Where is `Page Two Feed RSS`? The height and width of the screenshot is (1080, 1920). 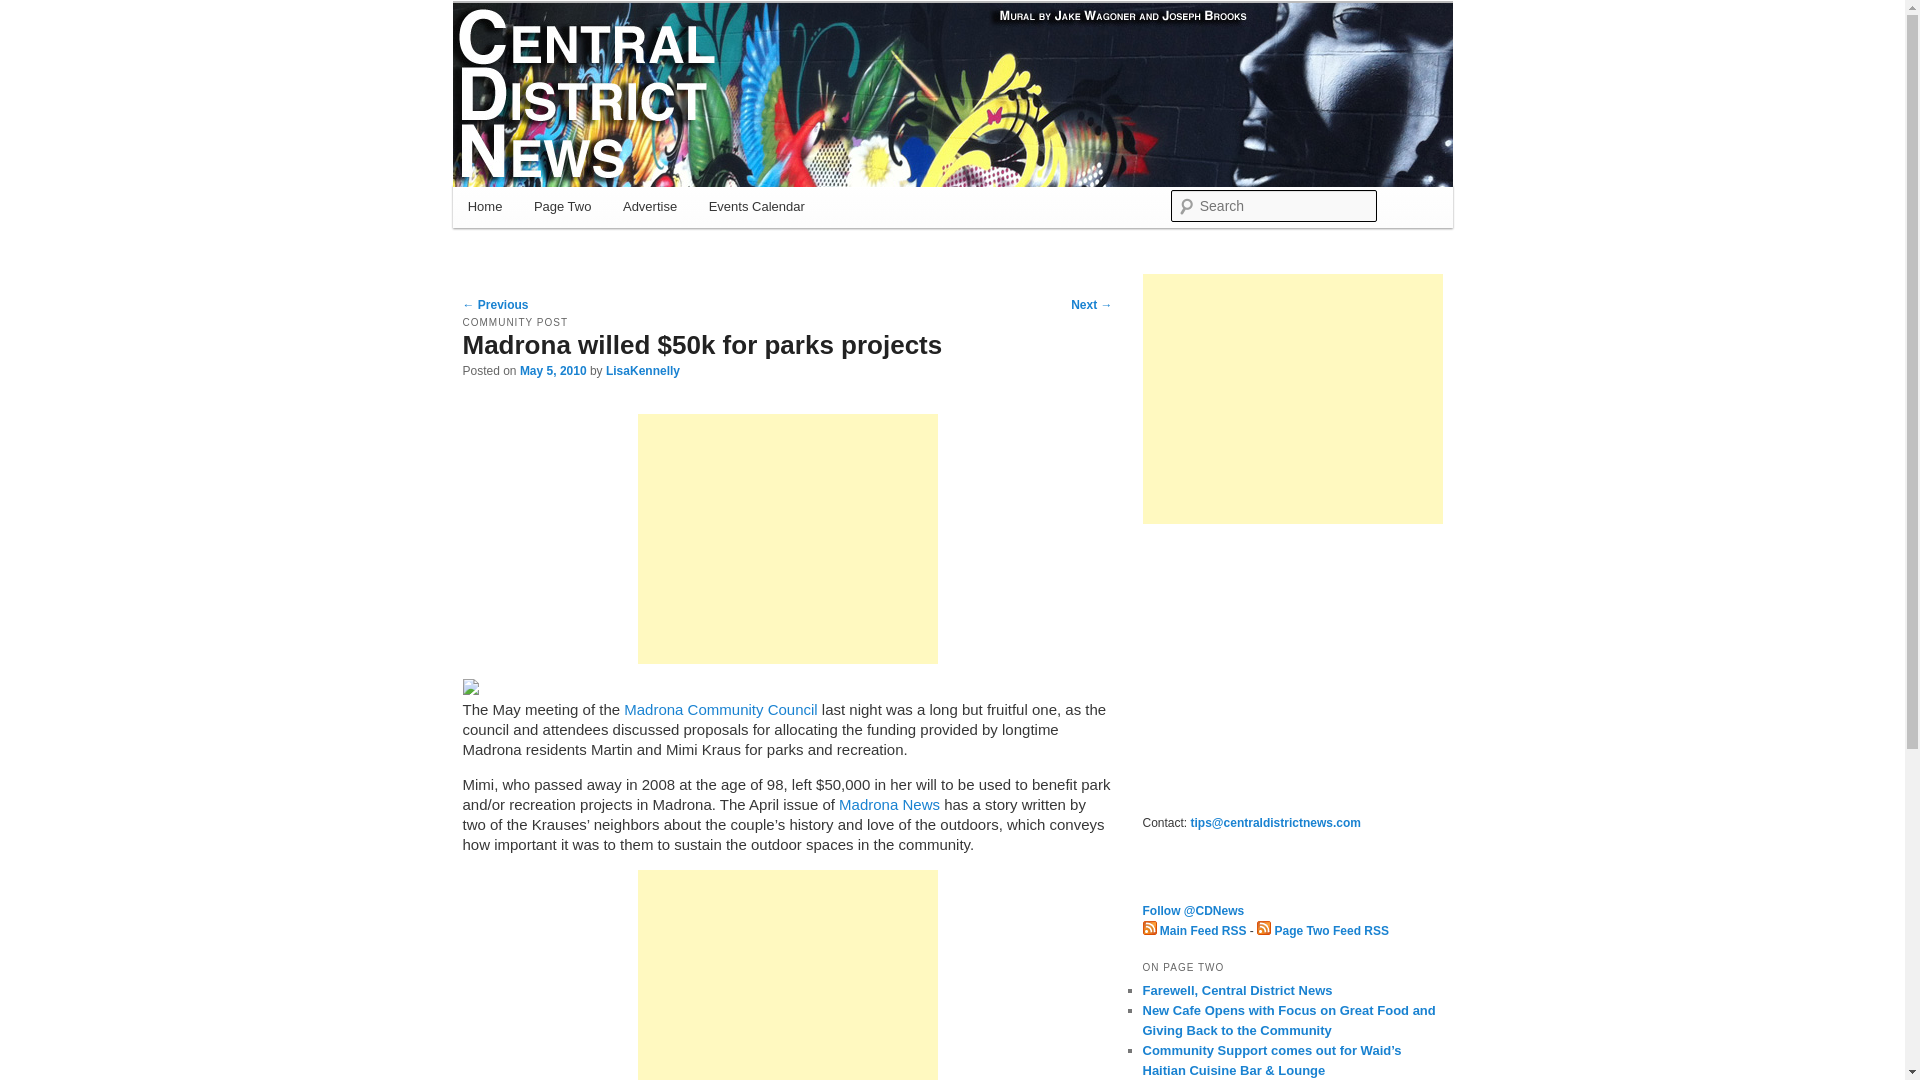 Page Two Feed RSS is located at coordinates (1322, 931).